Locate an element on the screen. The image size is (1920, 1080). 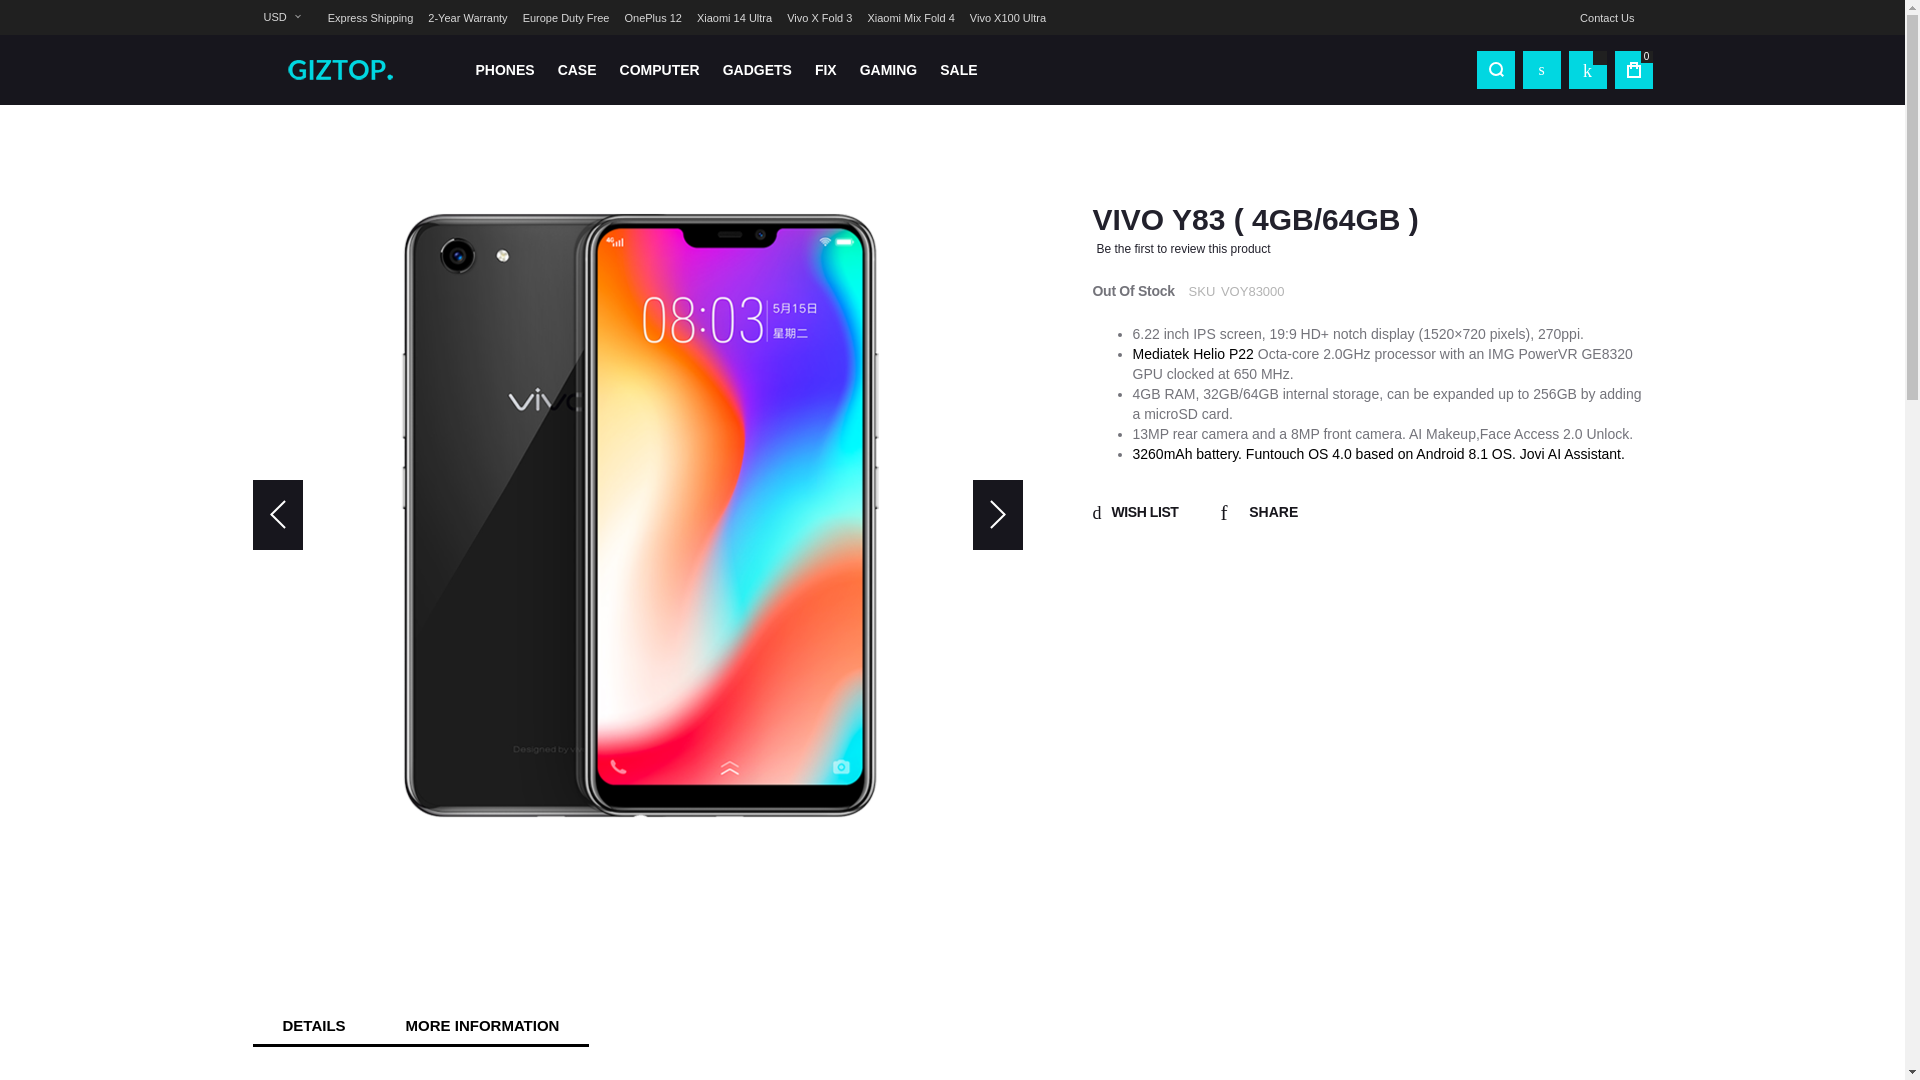
Vivo X Fold 3 is located at coordinates (820, 18).